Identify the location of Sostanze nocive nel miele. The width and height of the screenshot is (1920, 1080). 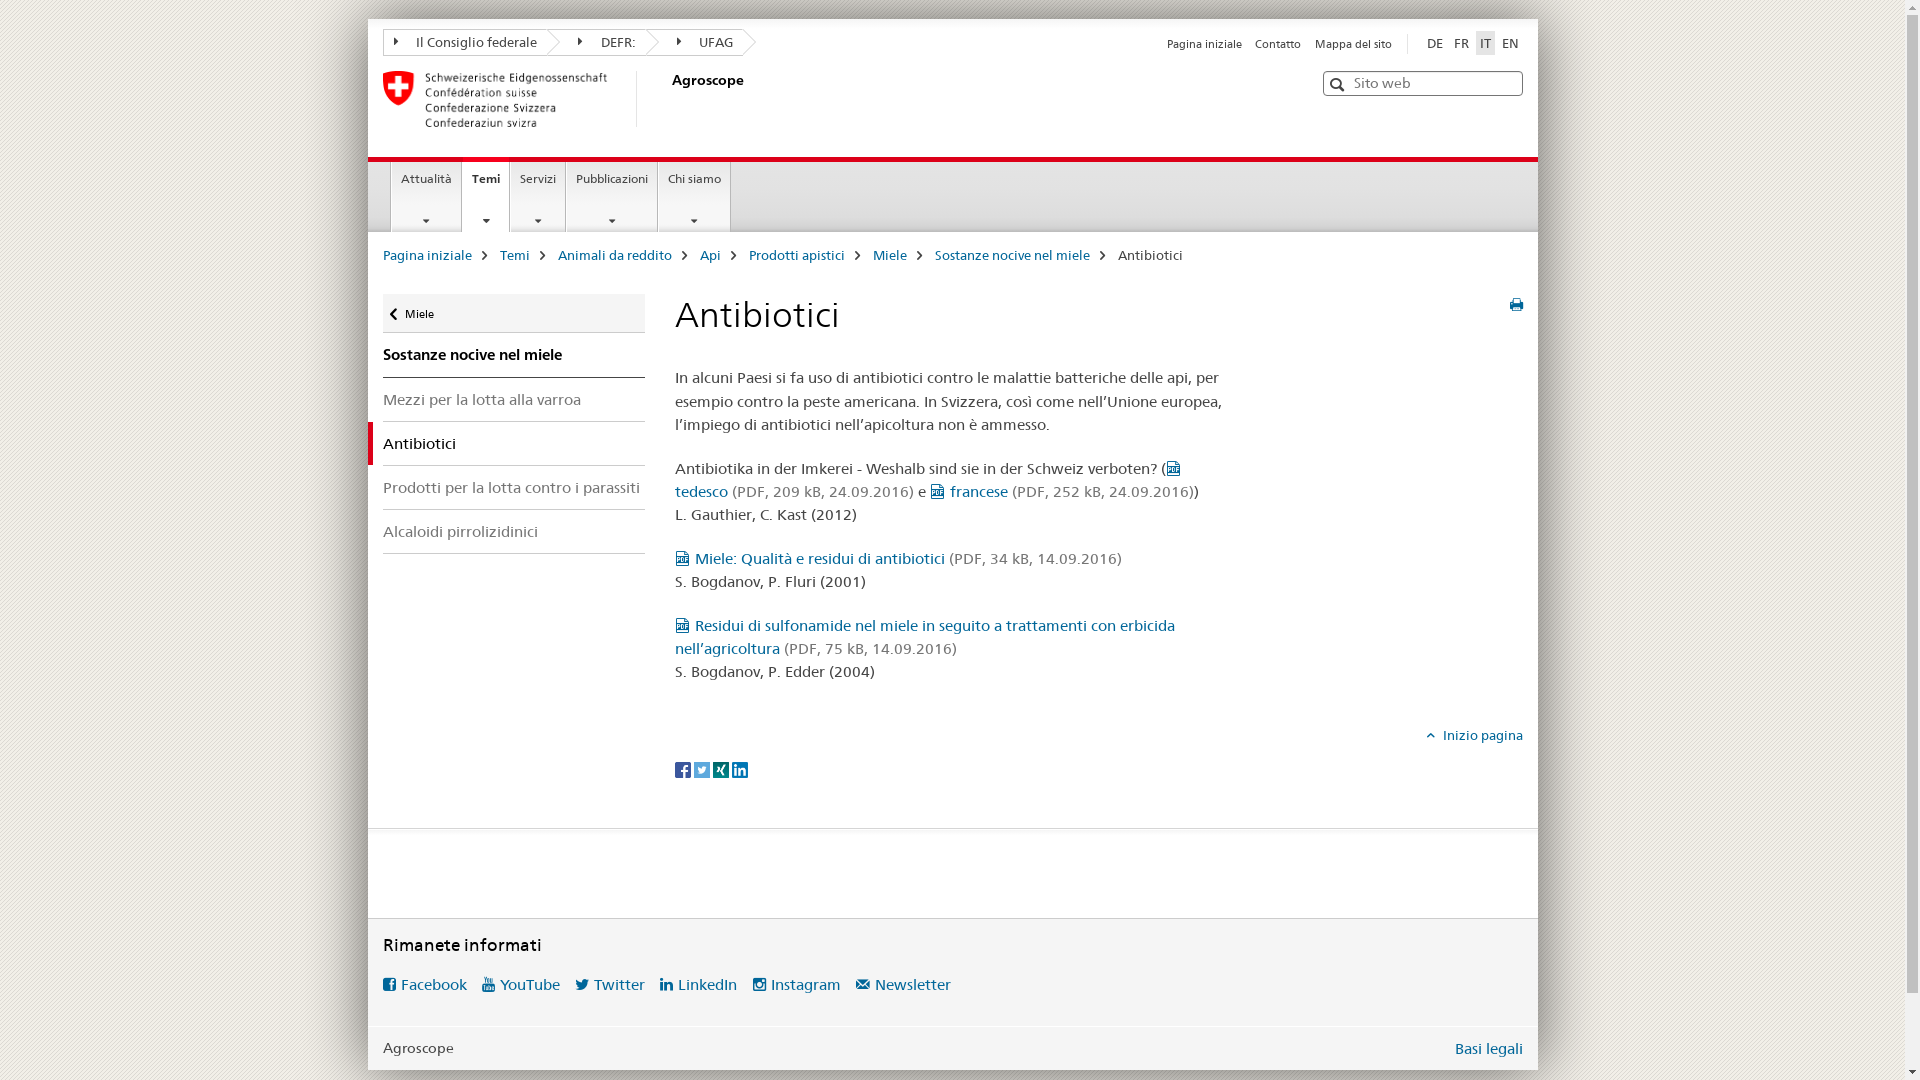
(514, 355).